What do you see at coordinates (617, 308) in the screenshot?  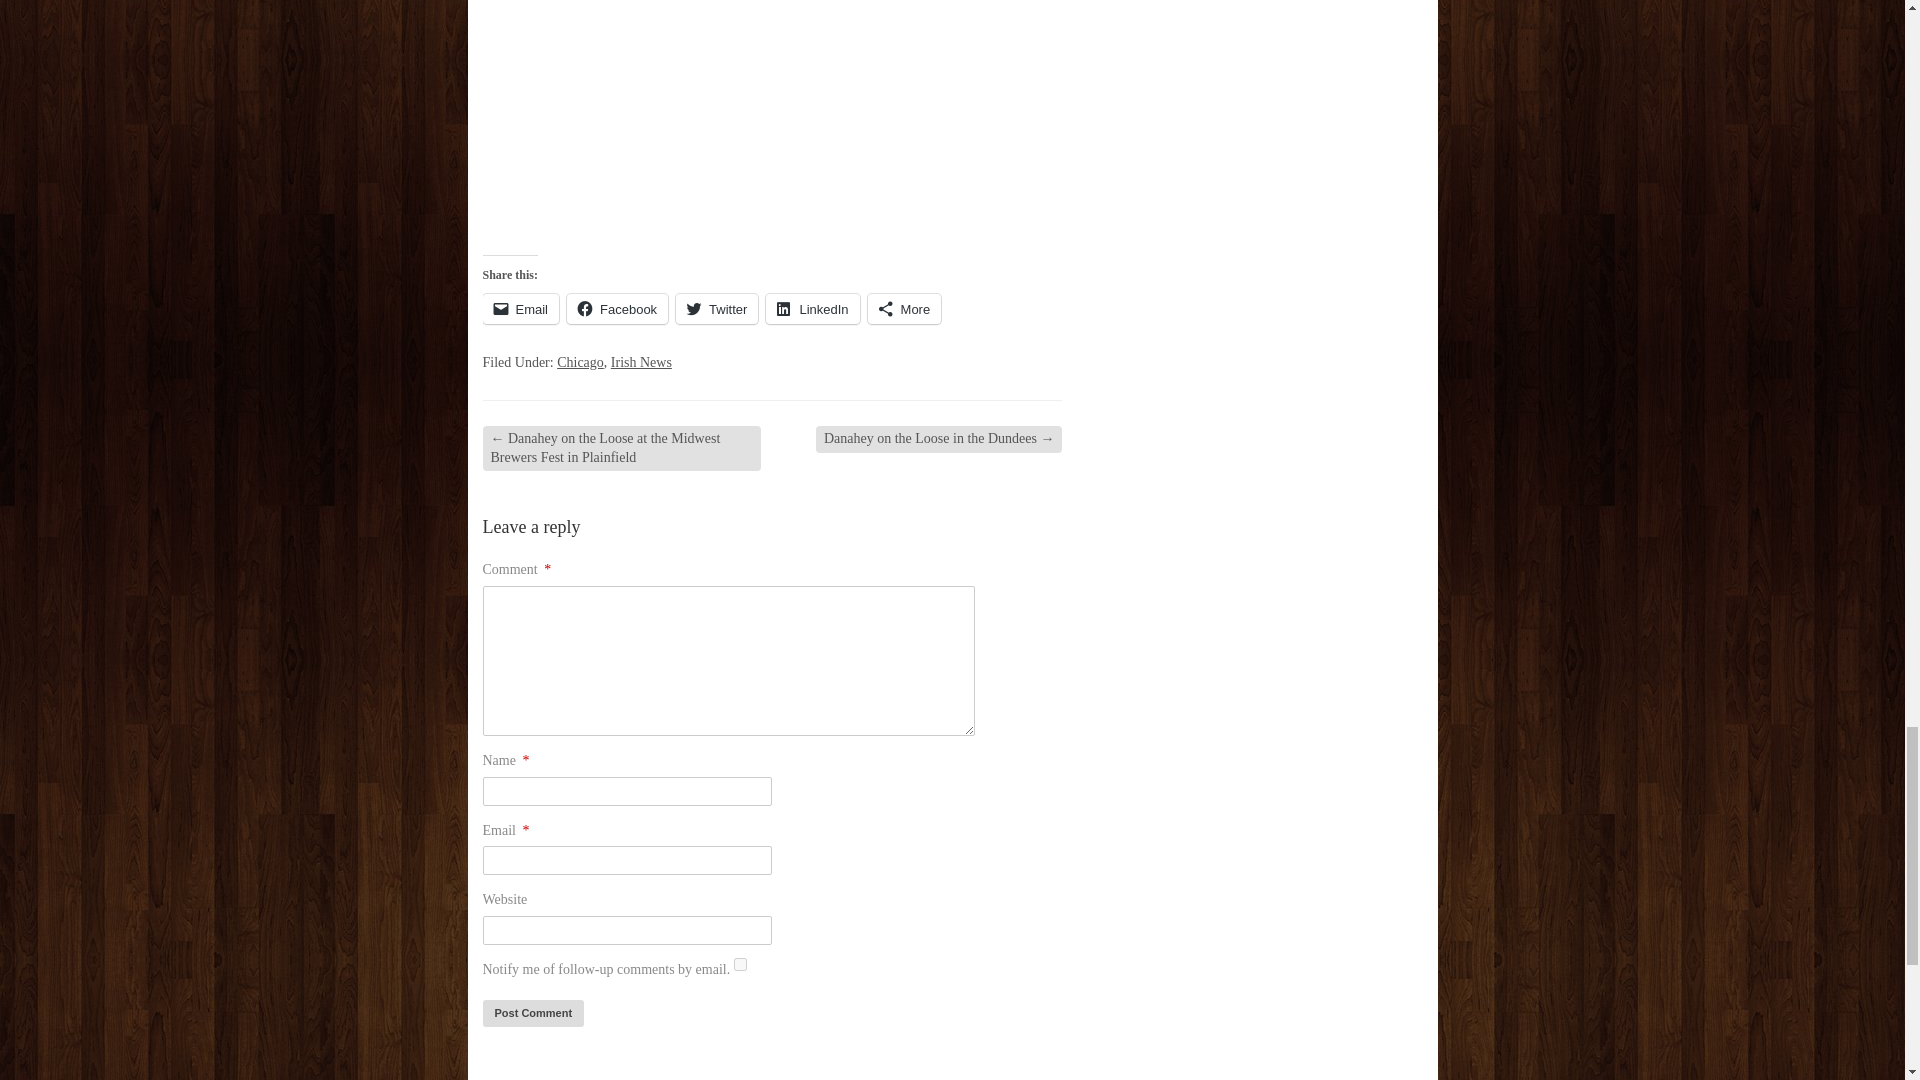 I see `Facebook` at bounding box center [617, 308].